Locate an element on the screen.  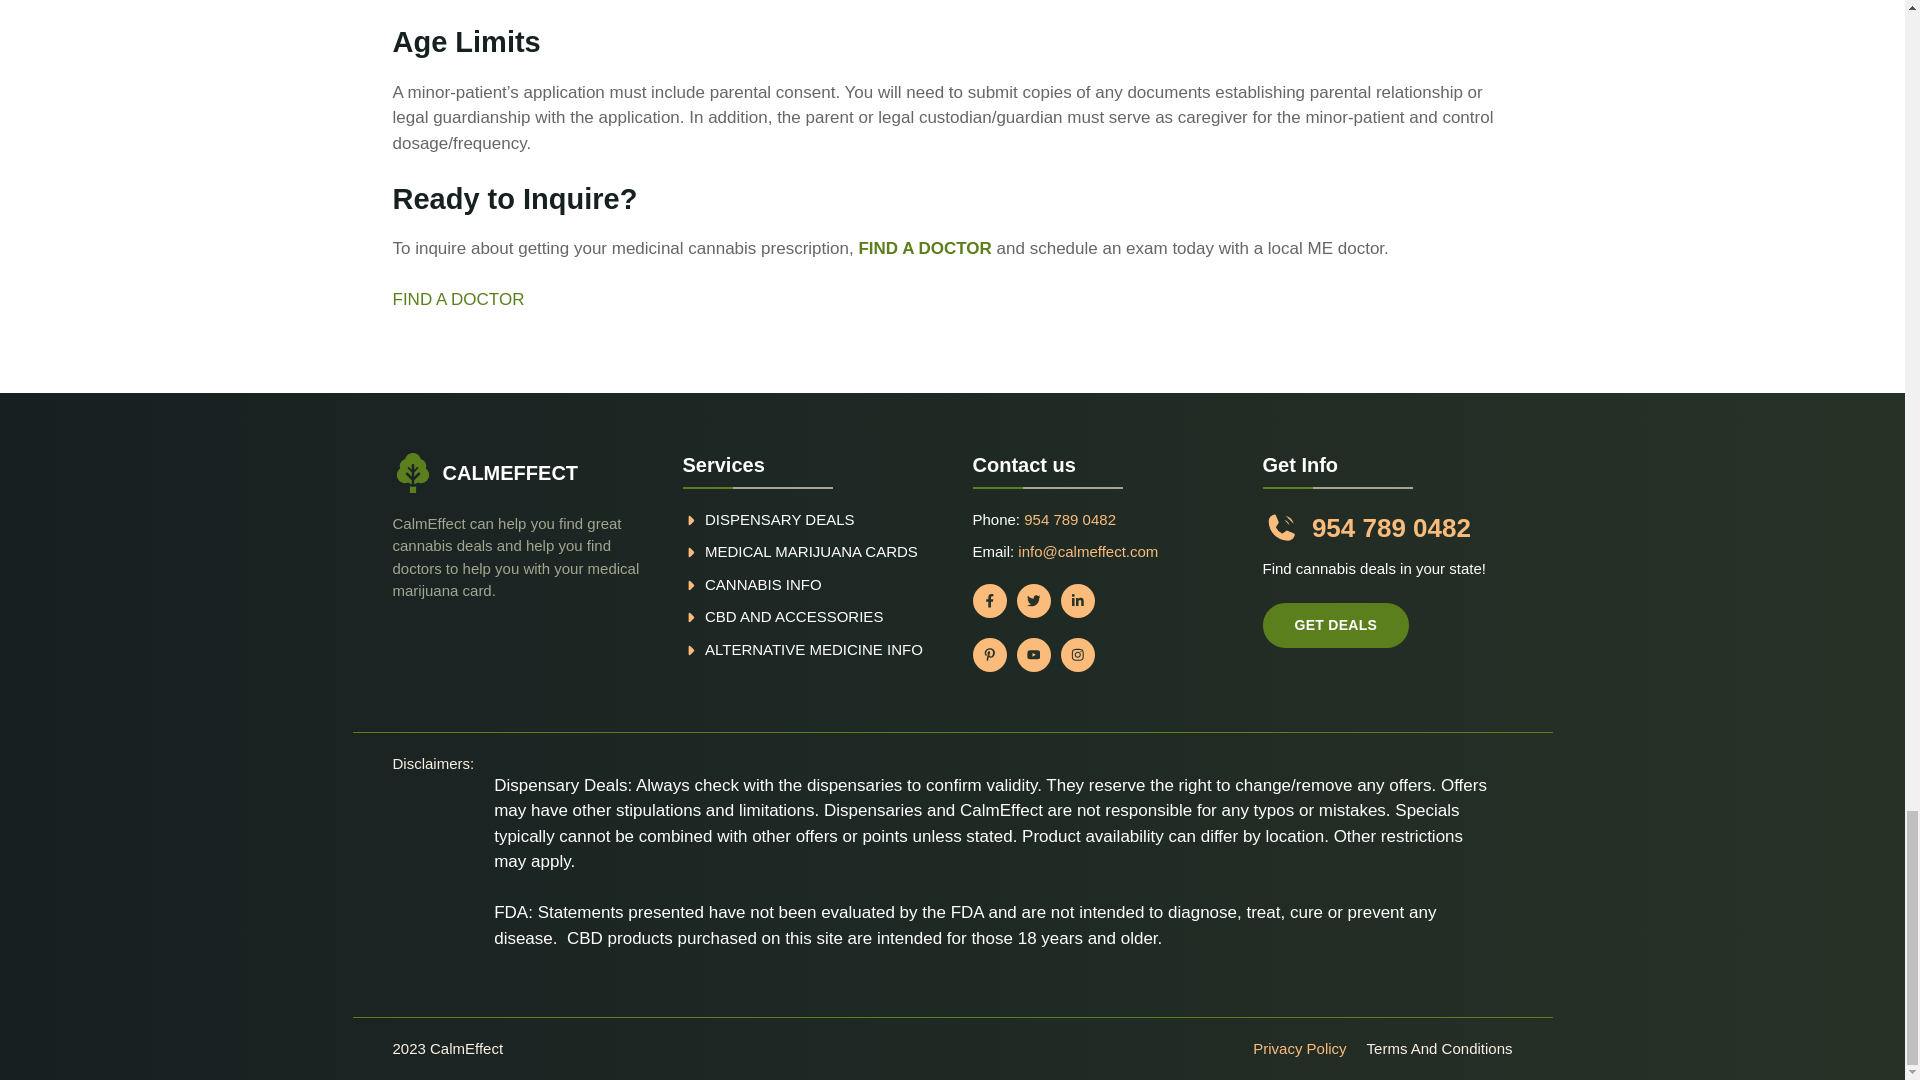
MEDICAL is located at coordinates (740, 552).